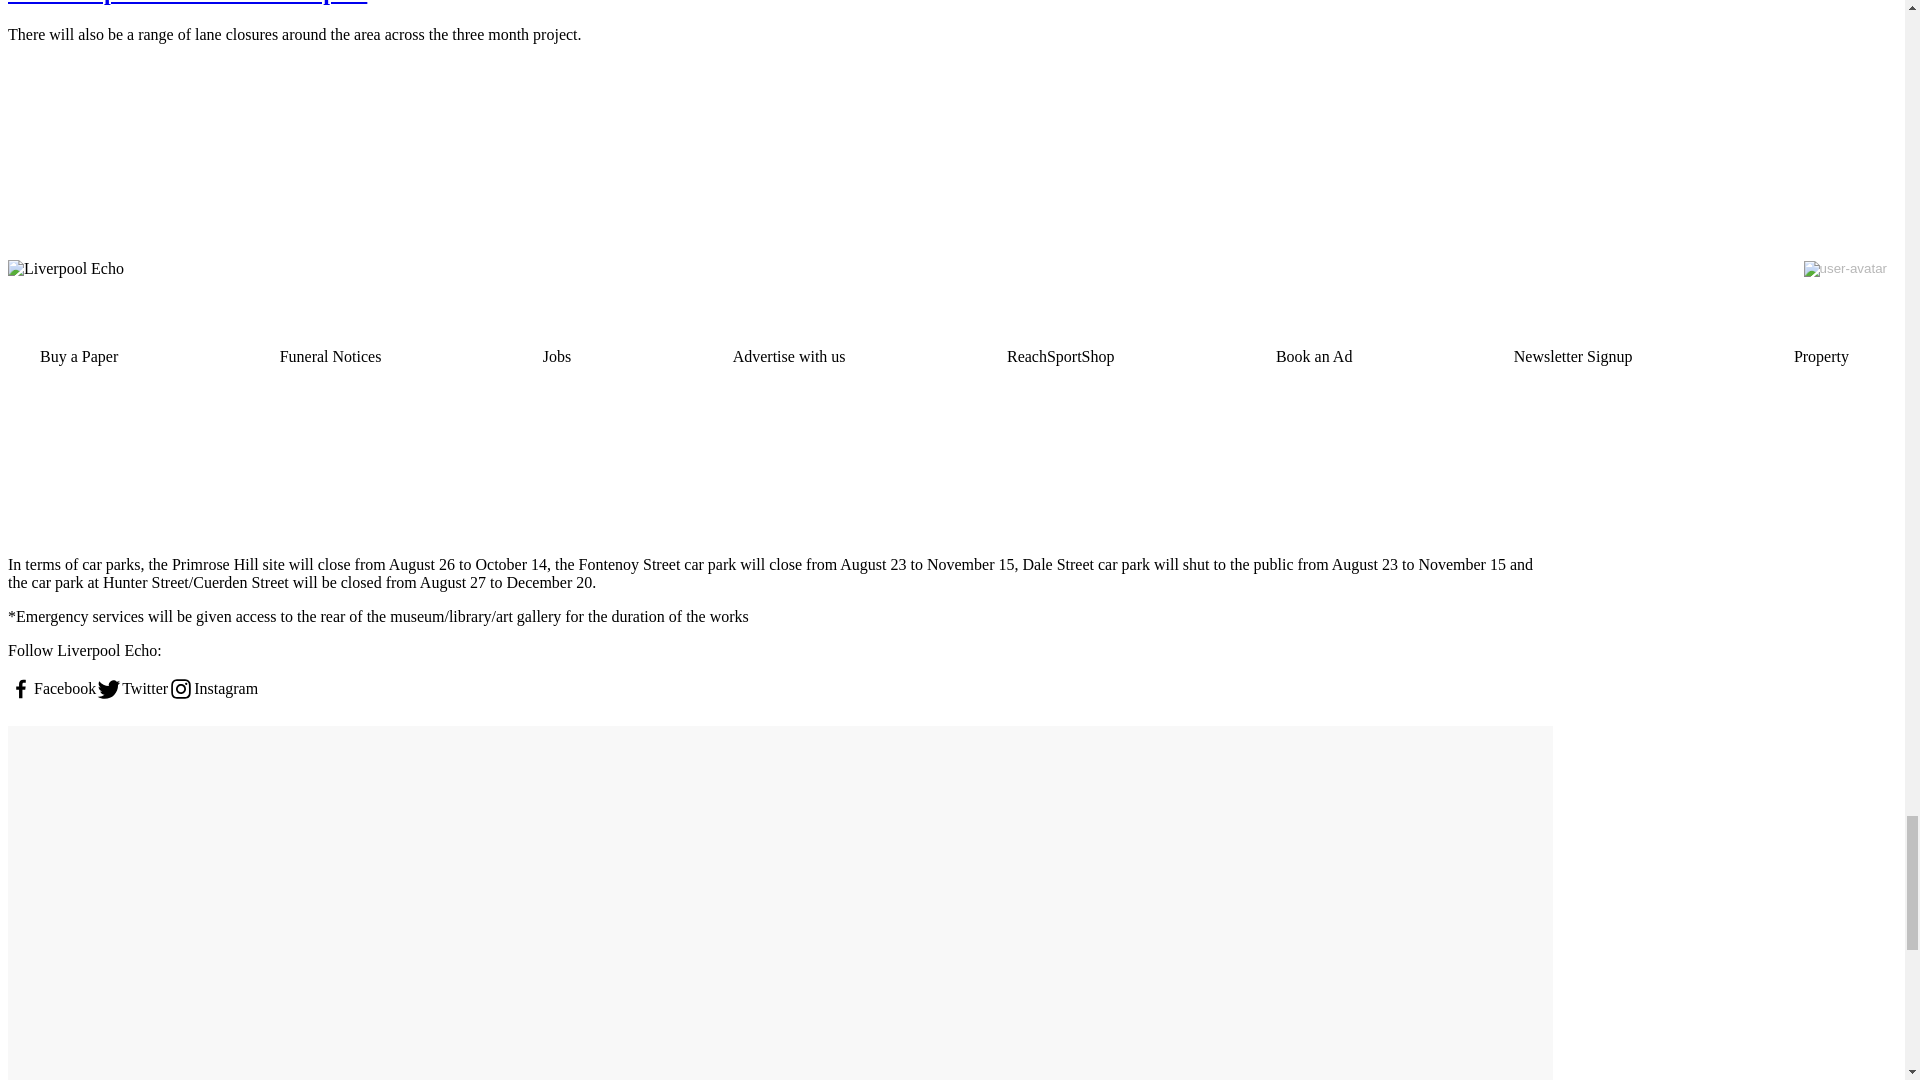 The height and width of the screenshot is (1080, 1920). What do you see at coordinates (52, 689) in the screenshot?
I see `Facebook` at bounding box center [52, 689].